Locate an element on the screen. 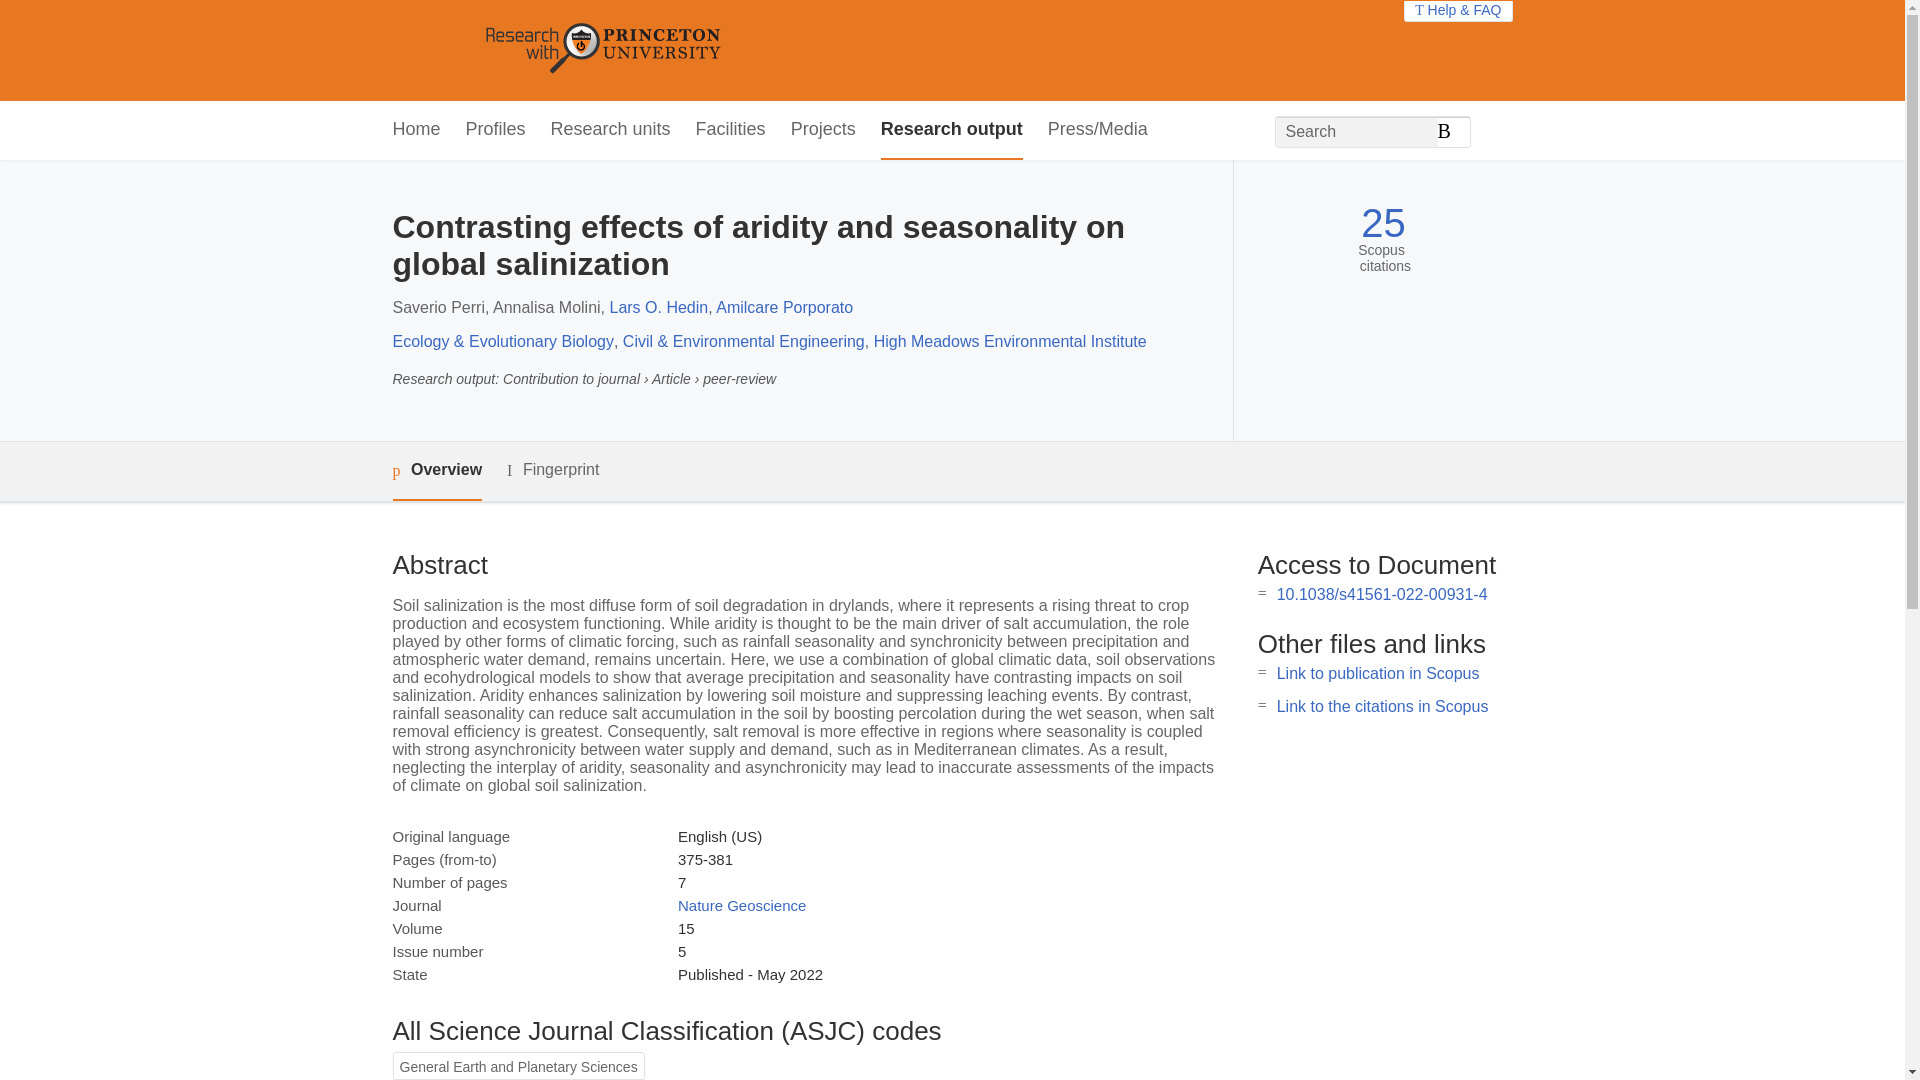 The width and height of the screenshot is (1920, 1080). Projects is located at coordinates (824, 130).